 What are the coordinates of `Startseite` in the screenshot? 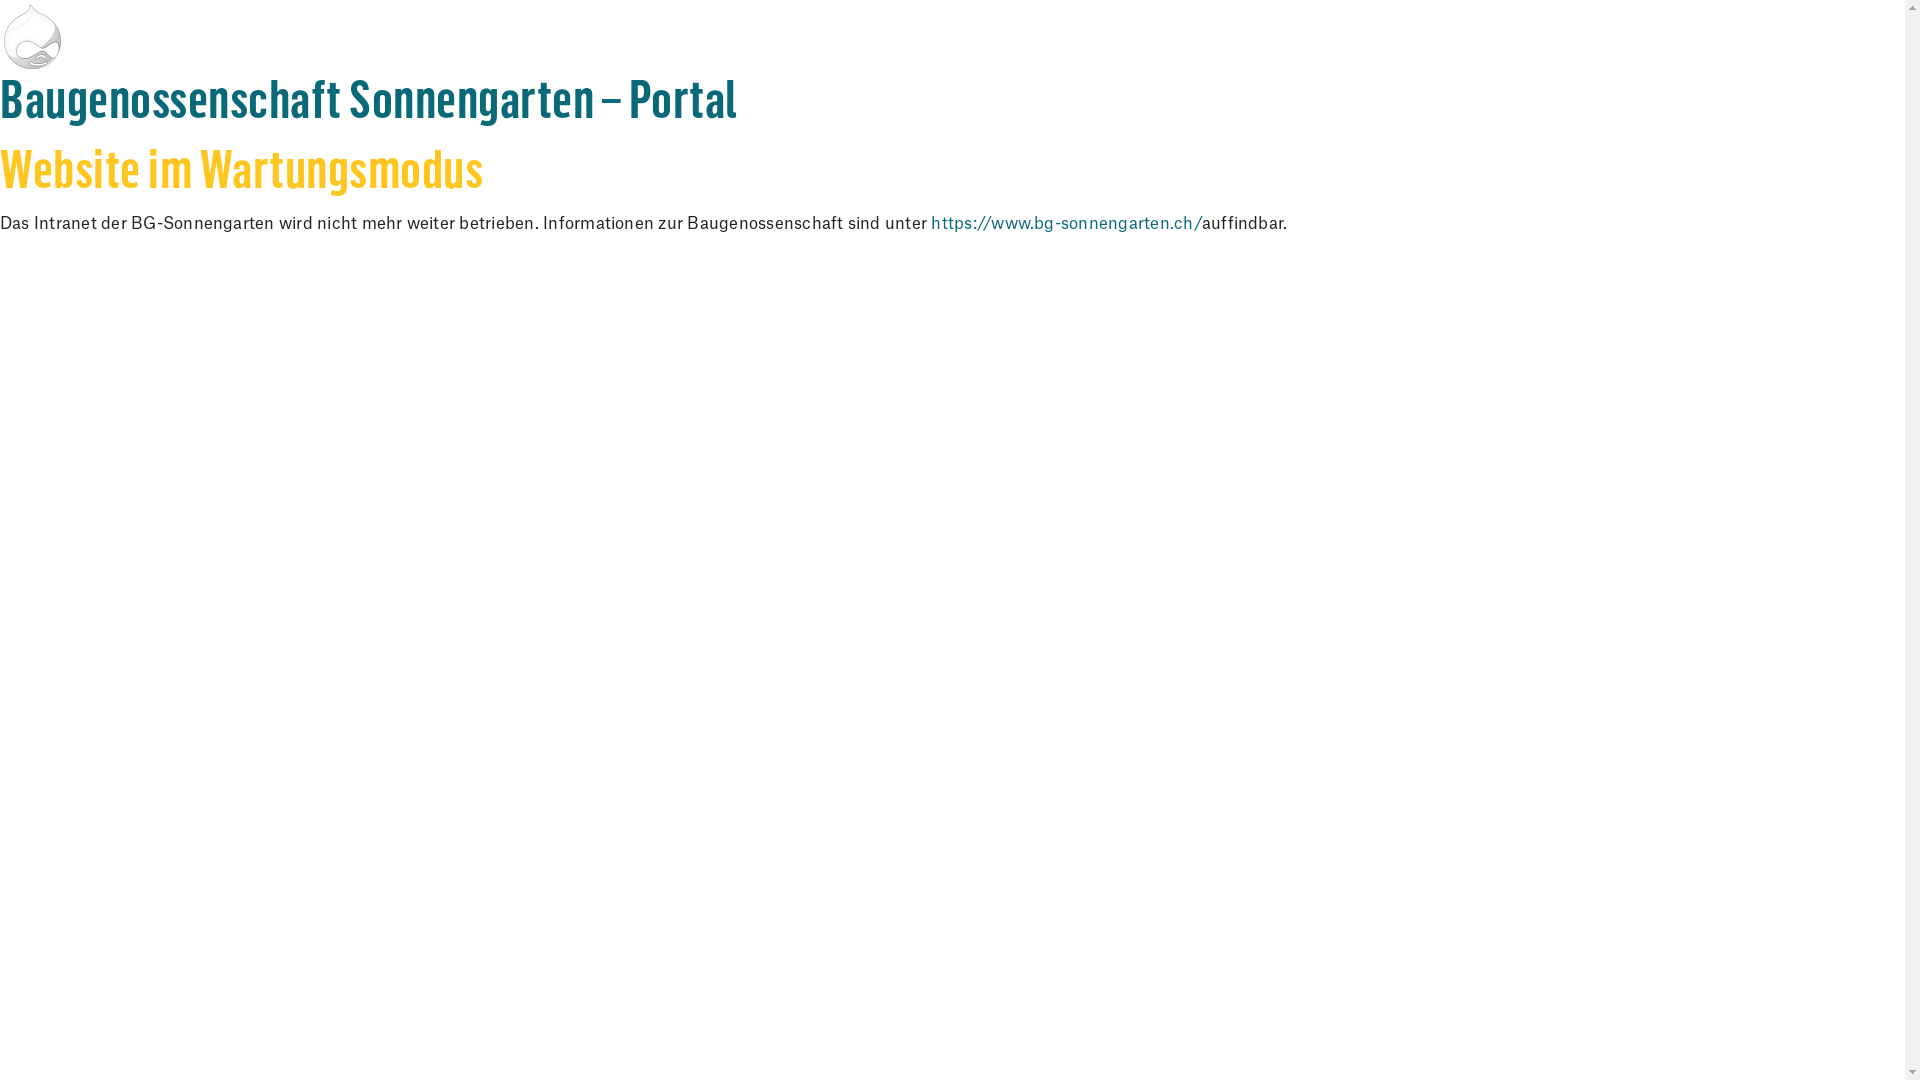 It's located at (952, 36).